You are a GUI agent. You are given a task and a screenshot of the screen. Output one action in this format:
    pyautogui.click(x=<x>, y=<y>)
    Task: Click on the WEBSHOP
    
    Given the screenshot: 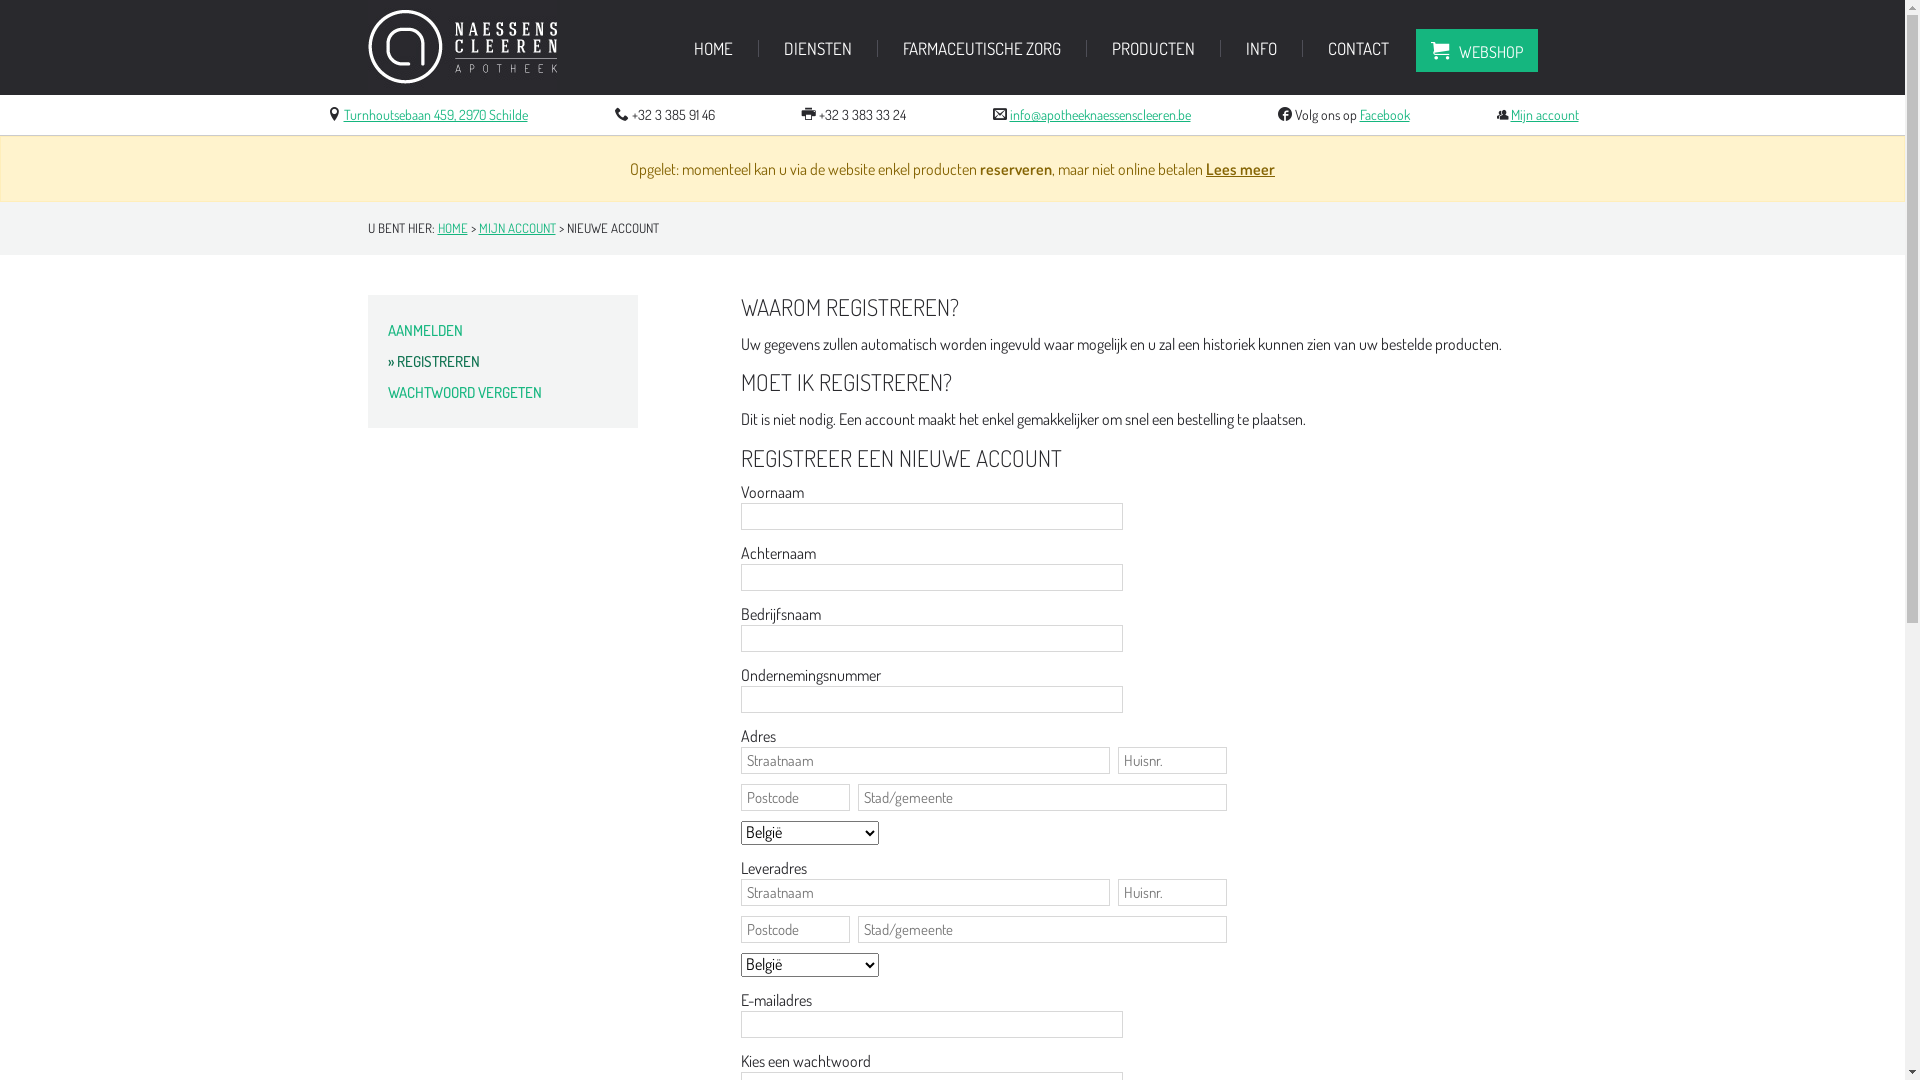 What is the action you would take?
    pyautogui.click(x=1477, y=50)
    